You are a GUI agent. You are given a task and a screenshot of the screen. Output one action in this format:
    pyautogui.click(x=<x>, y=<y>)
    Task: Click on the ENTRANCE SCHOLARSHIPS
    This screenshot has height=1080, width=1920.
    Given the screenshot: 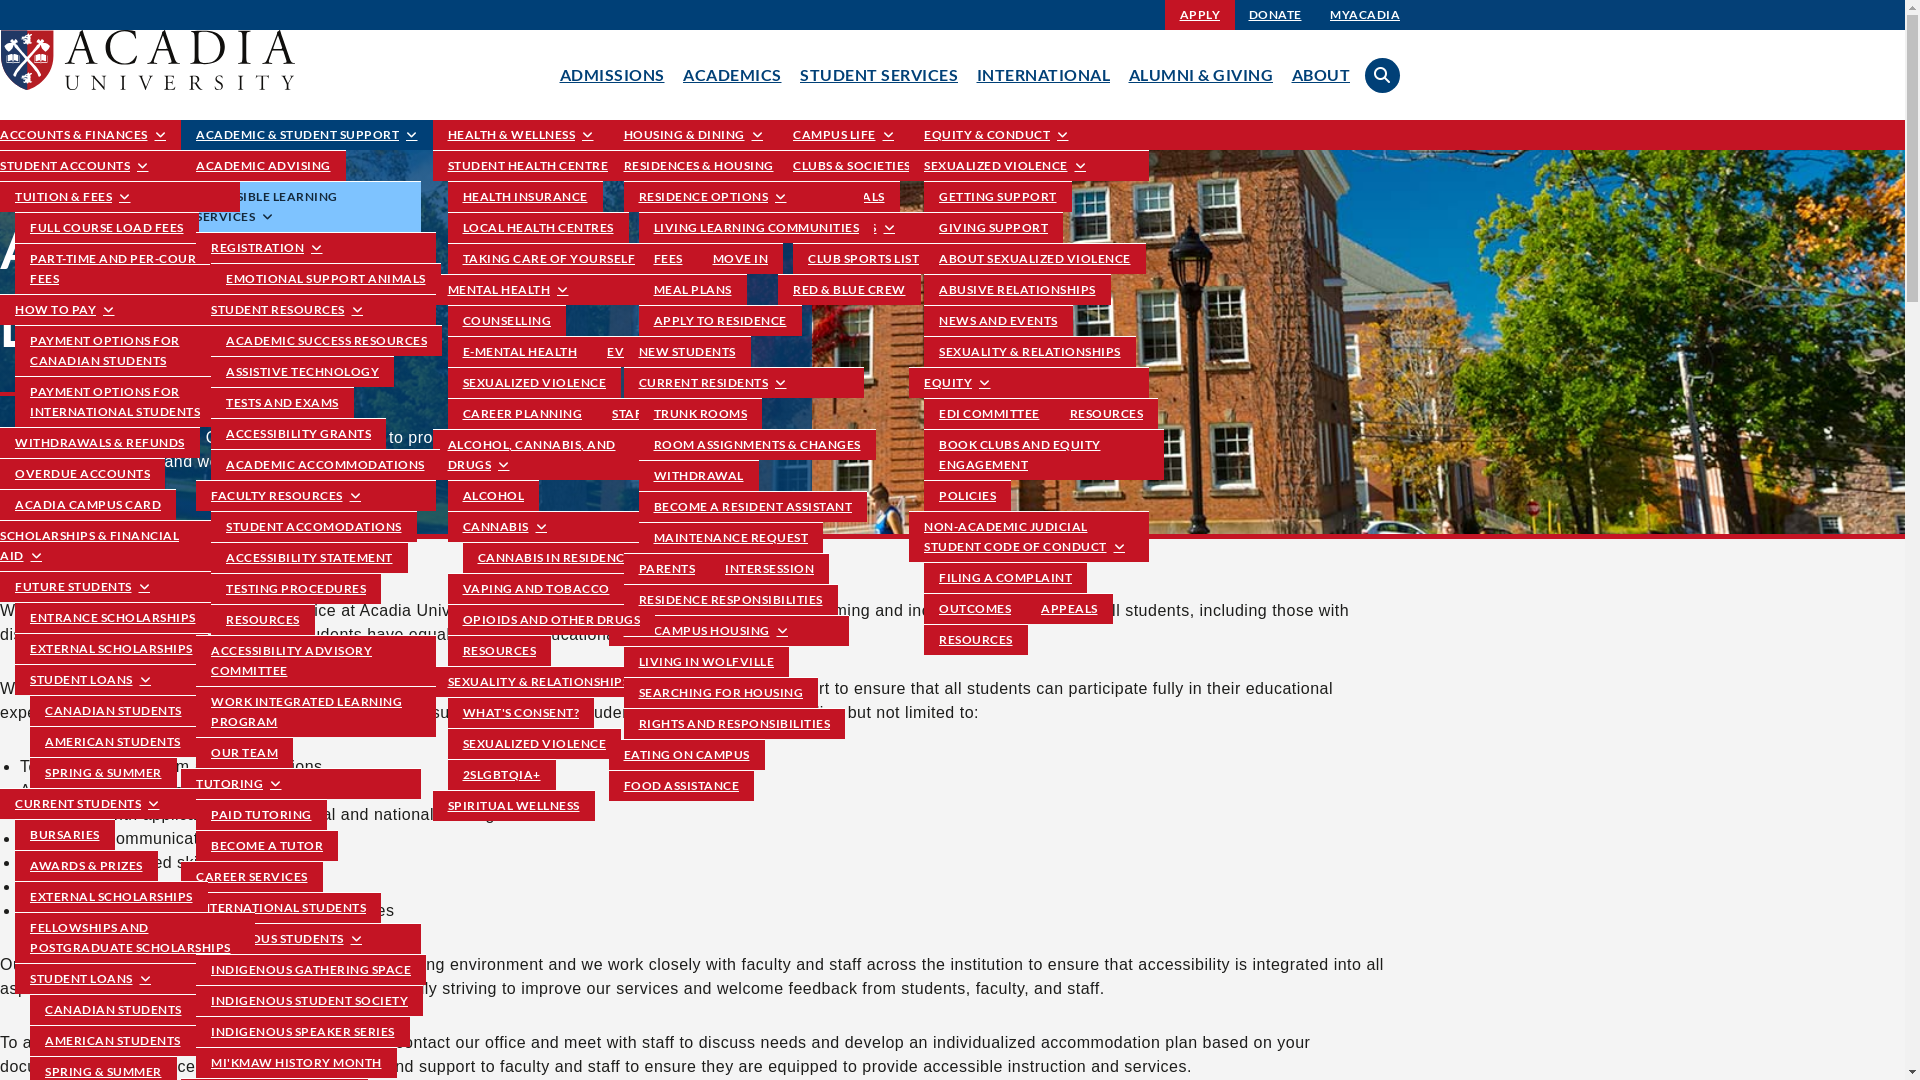 What is the action you would take?
    pyautogui.click(x=113, y=618)
    